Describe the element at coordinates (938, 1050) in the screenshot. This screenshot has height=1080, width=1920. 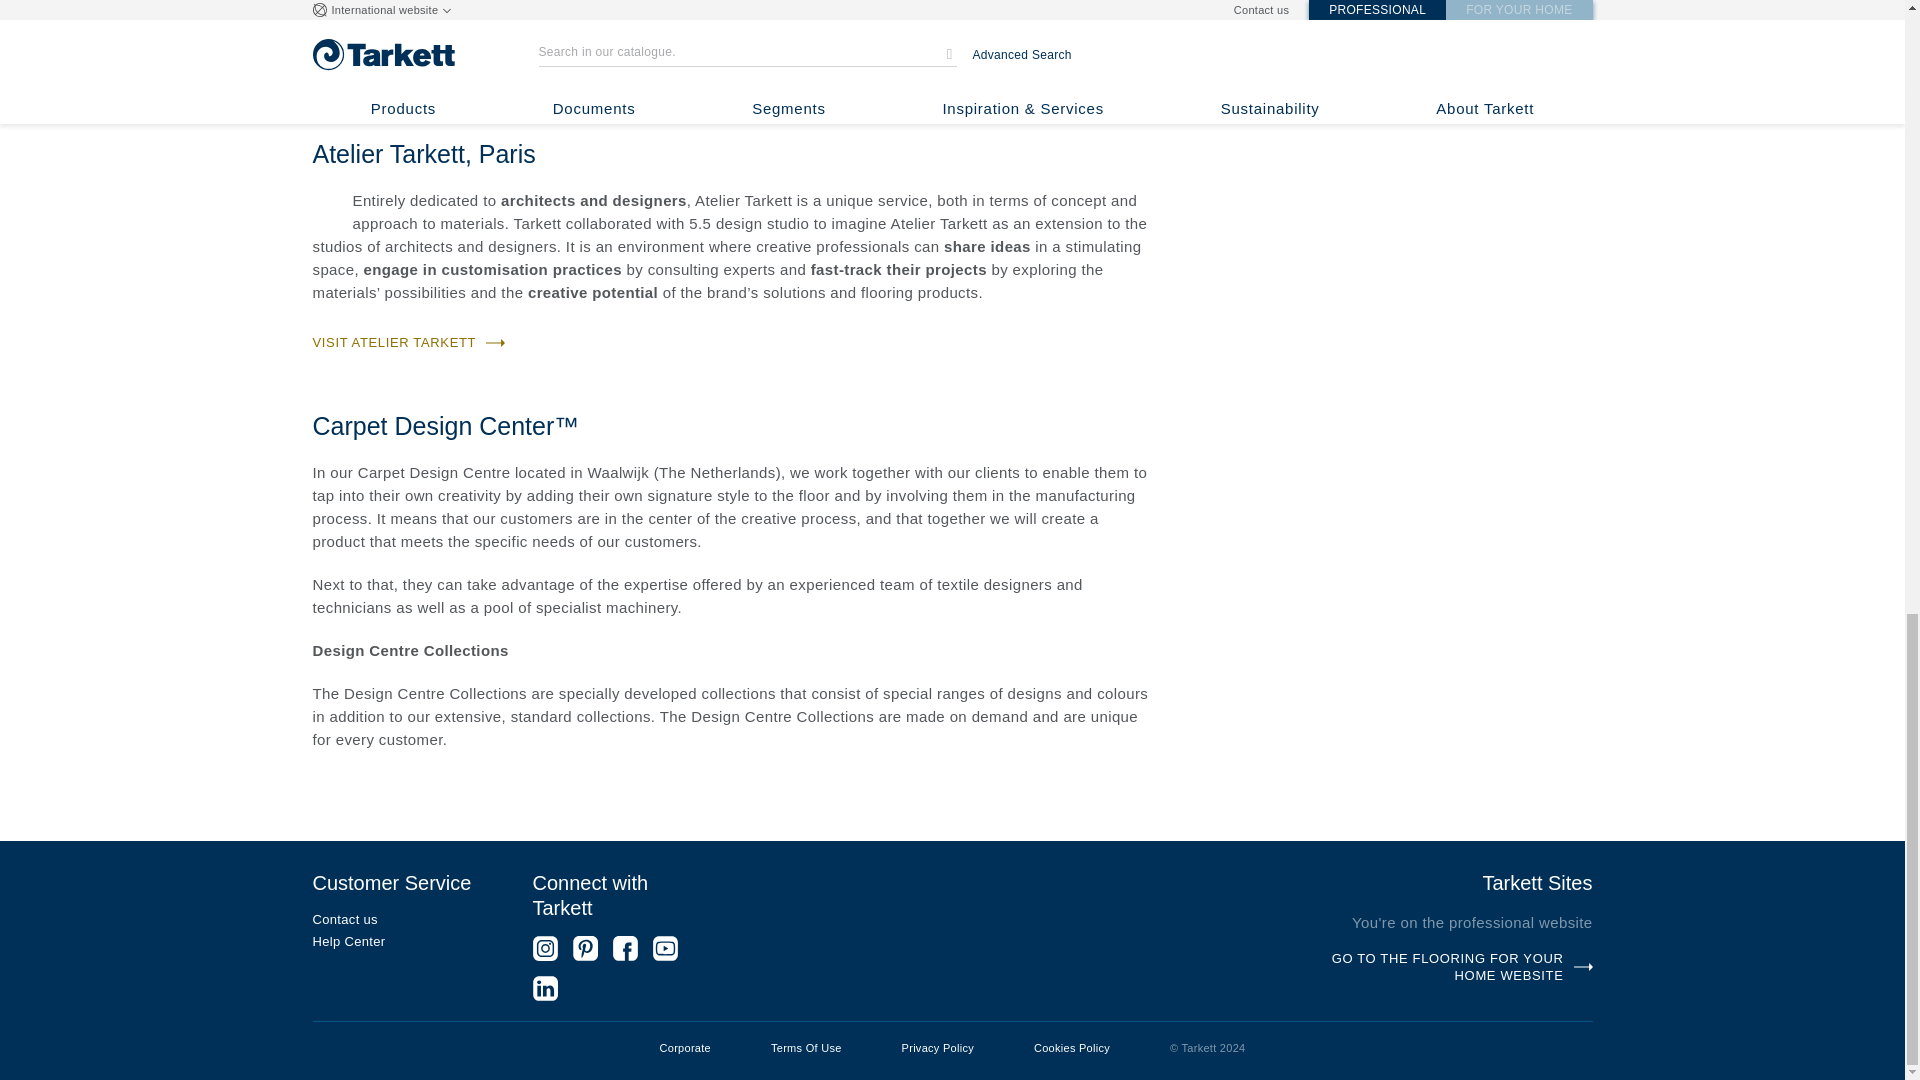
I see `Privacy Policy` at that location.